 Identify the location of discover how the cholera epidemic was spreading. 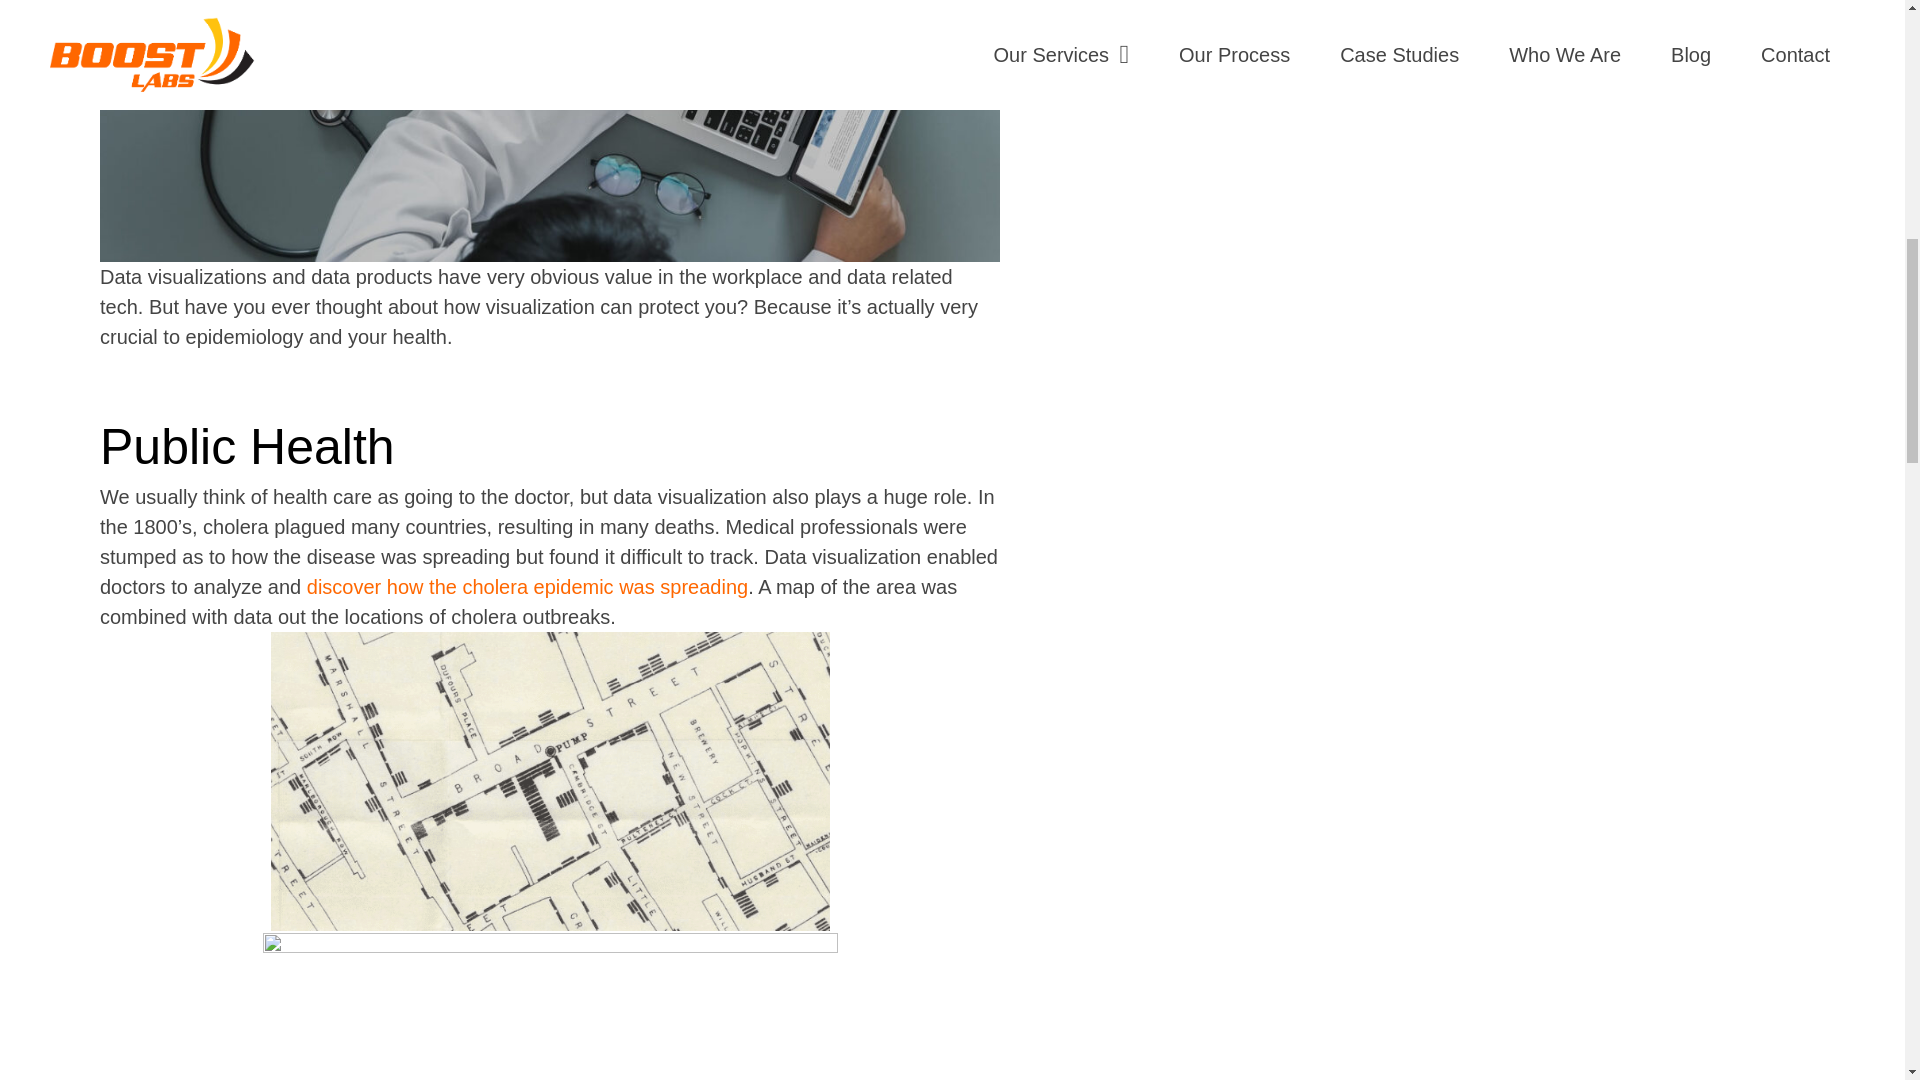
(528, 586).